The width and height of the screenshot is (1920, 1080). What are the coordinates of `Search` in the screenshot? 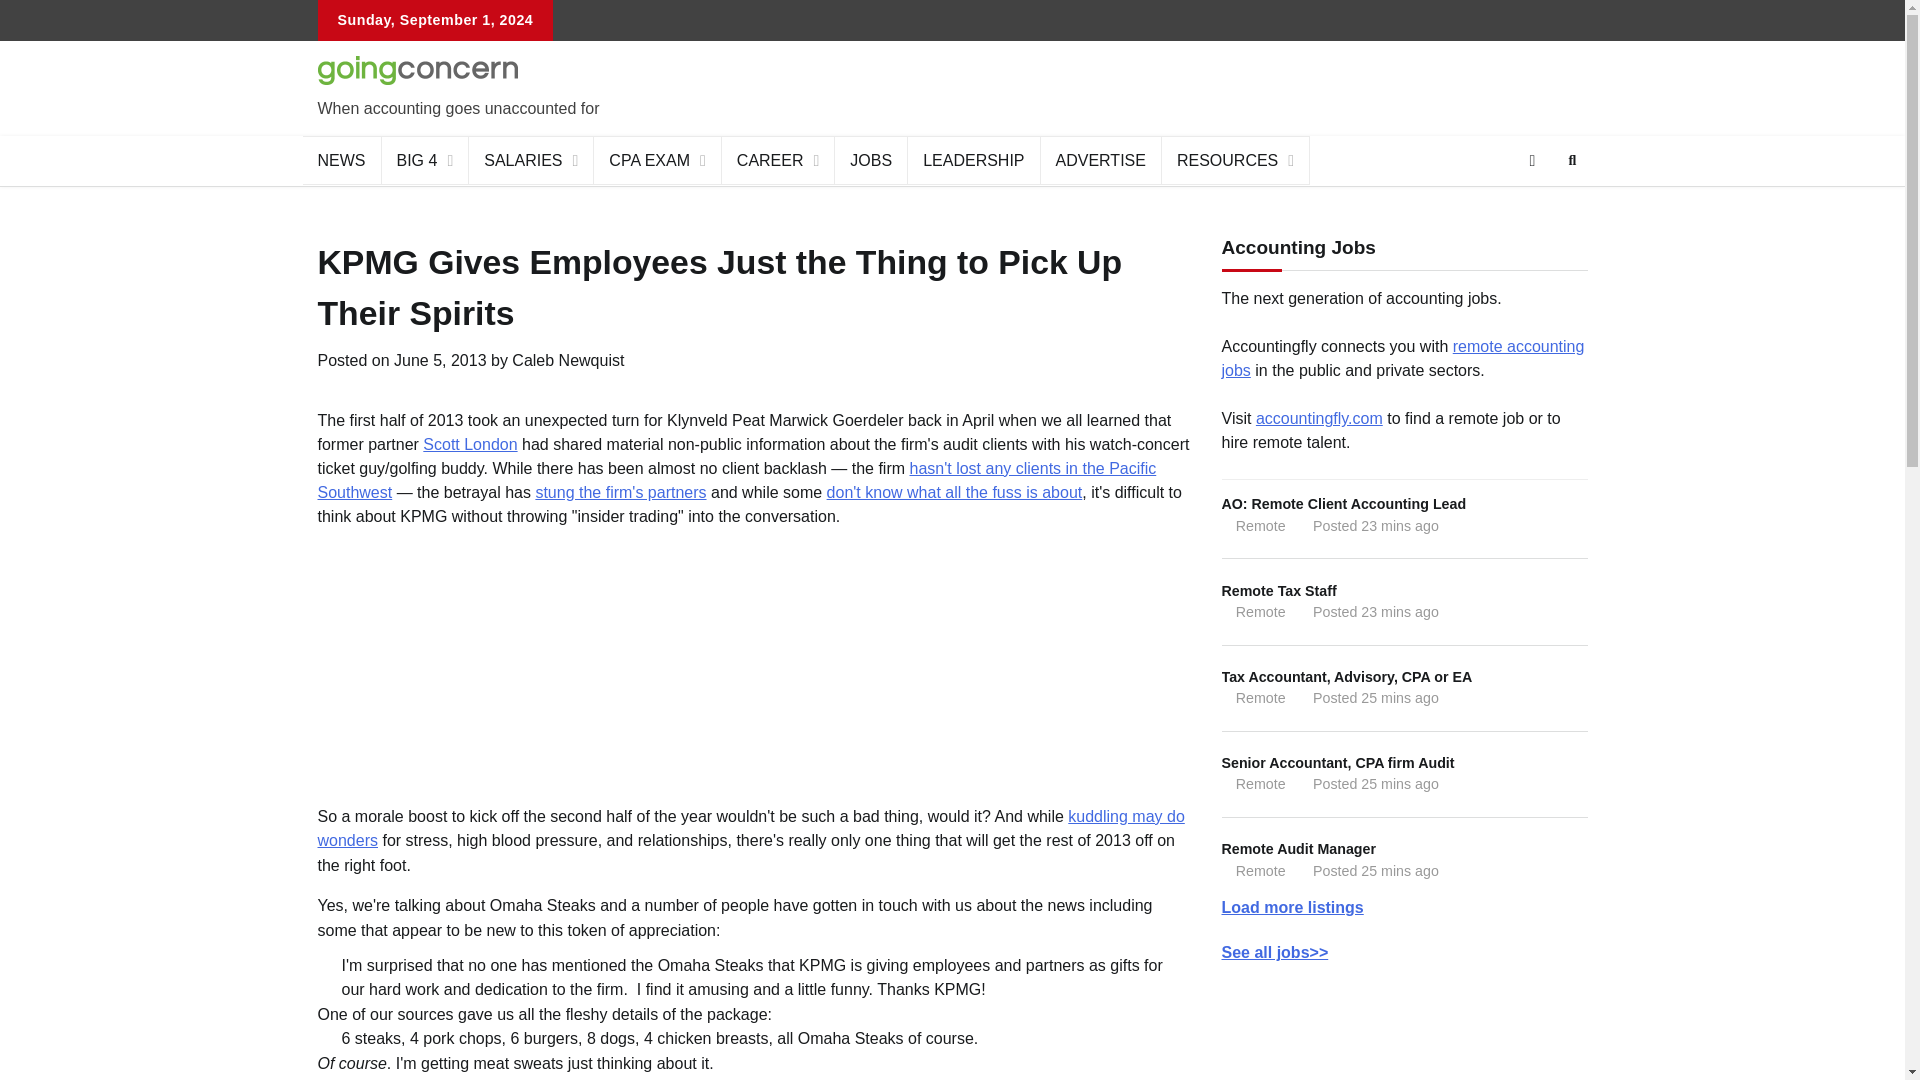 It's located at (1536, 208).